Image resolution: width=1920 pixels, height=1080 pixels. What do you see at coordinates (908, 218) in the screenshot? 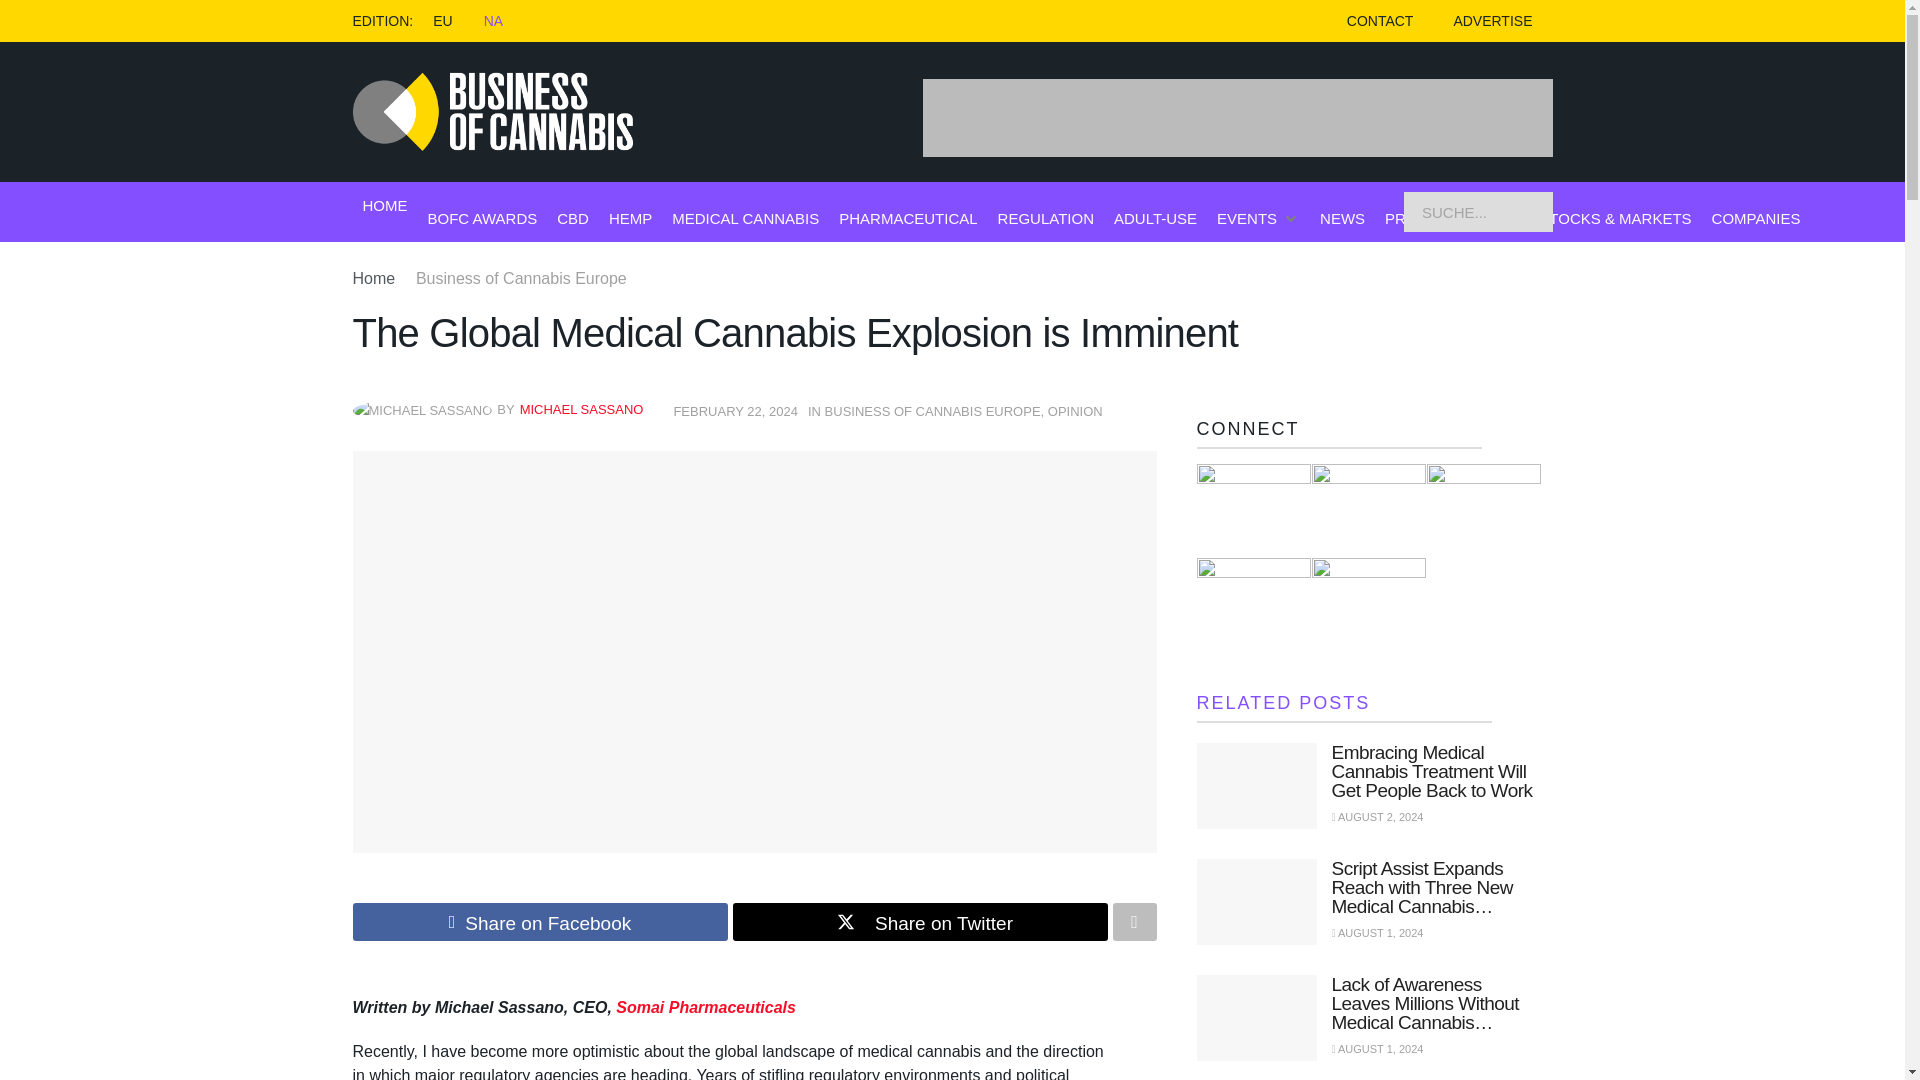
I see `PHARMACEUTICAL` at bounding box center [908, 218].